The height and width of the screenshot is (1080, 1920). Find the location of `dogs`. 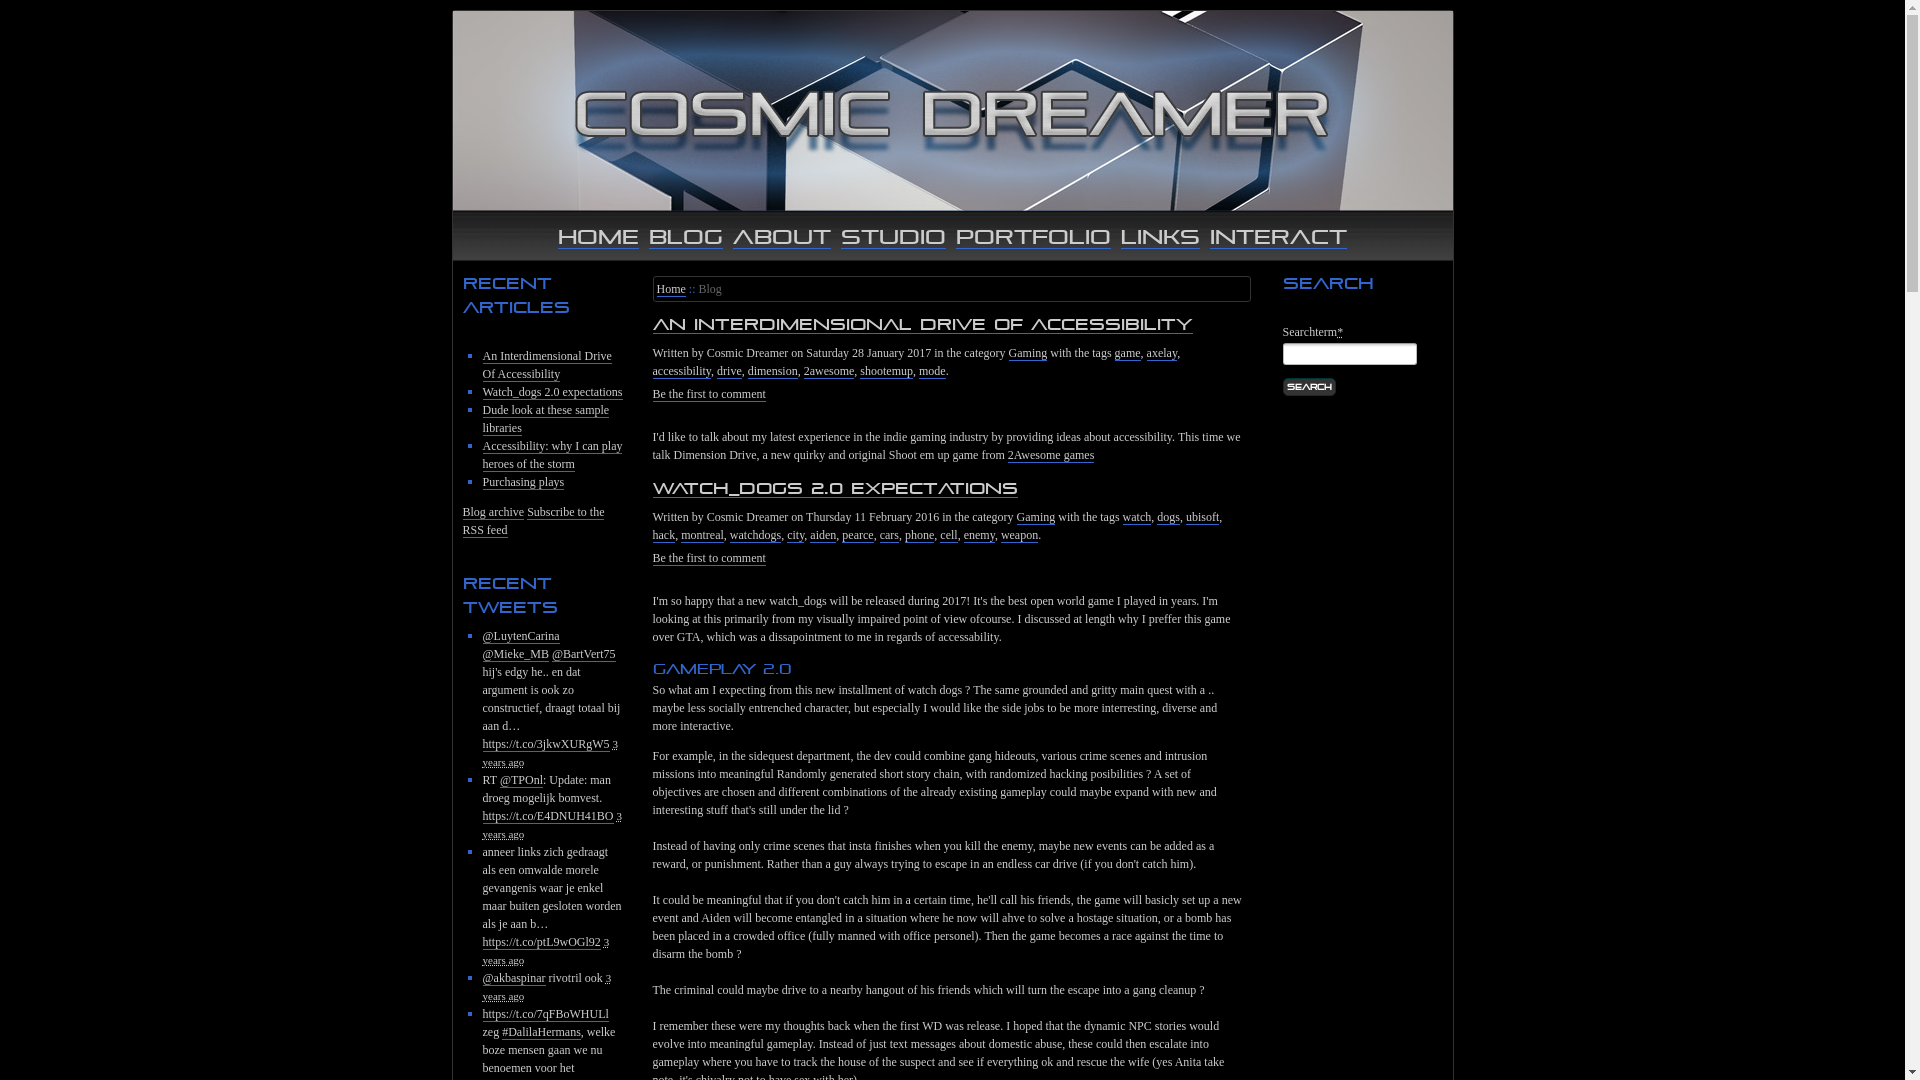

dogs is located at coordinates (1168, 518).